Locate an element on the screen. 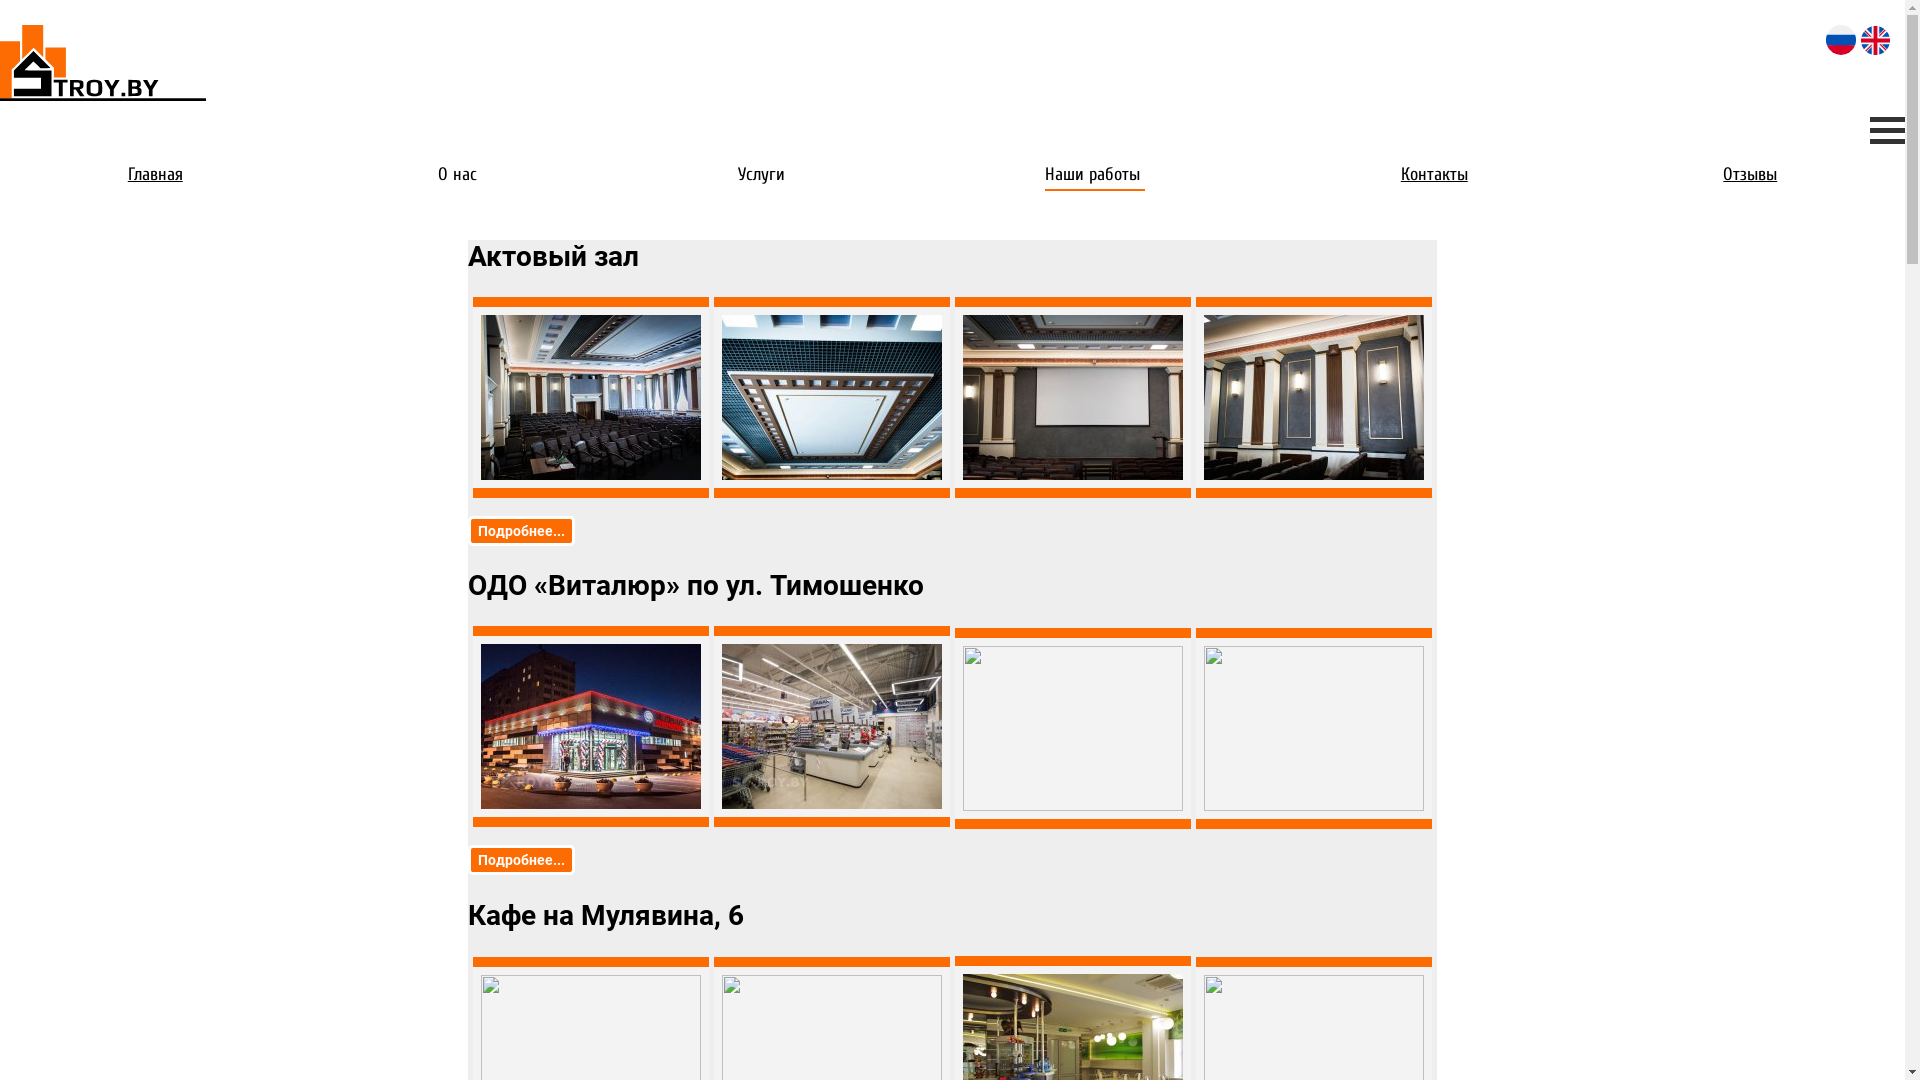 This screenshot has height=1080, width=1920. English (UK) is located at coordinates (1876, 40).